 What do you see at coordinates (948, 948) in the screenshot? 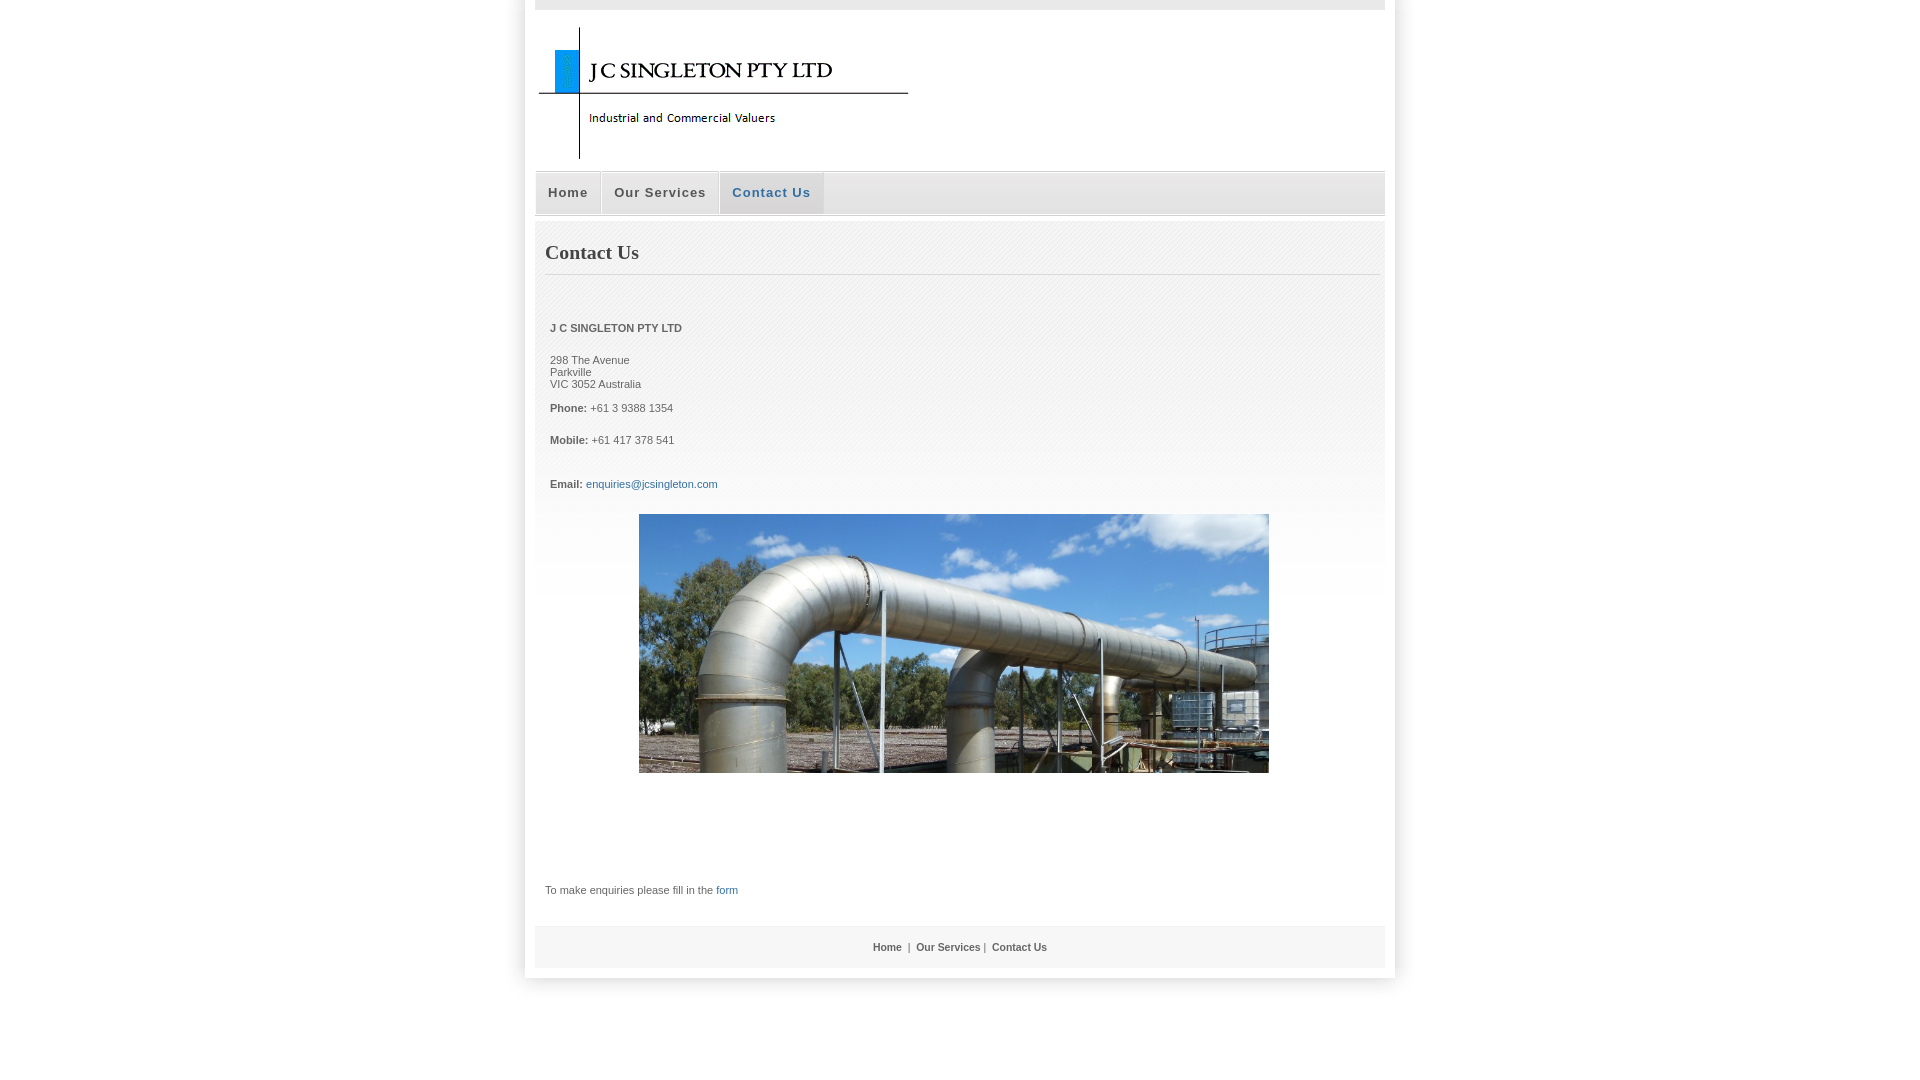
I see `Our Services` at bounding box center [948, 948].